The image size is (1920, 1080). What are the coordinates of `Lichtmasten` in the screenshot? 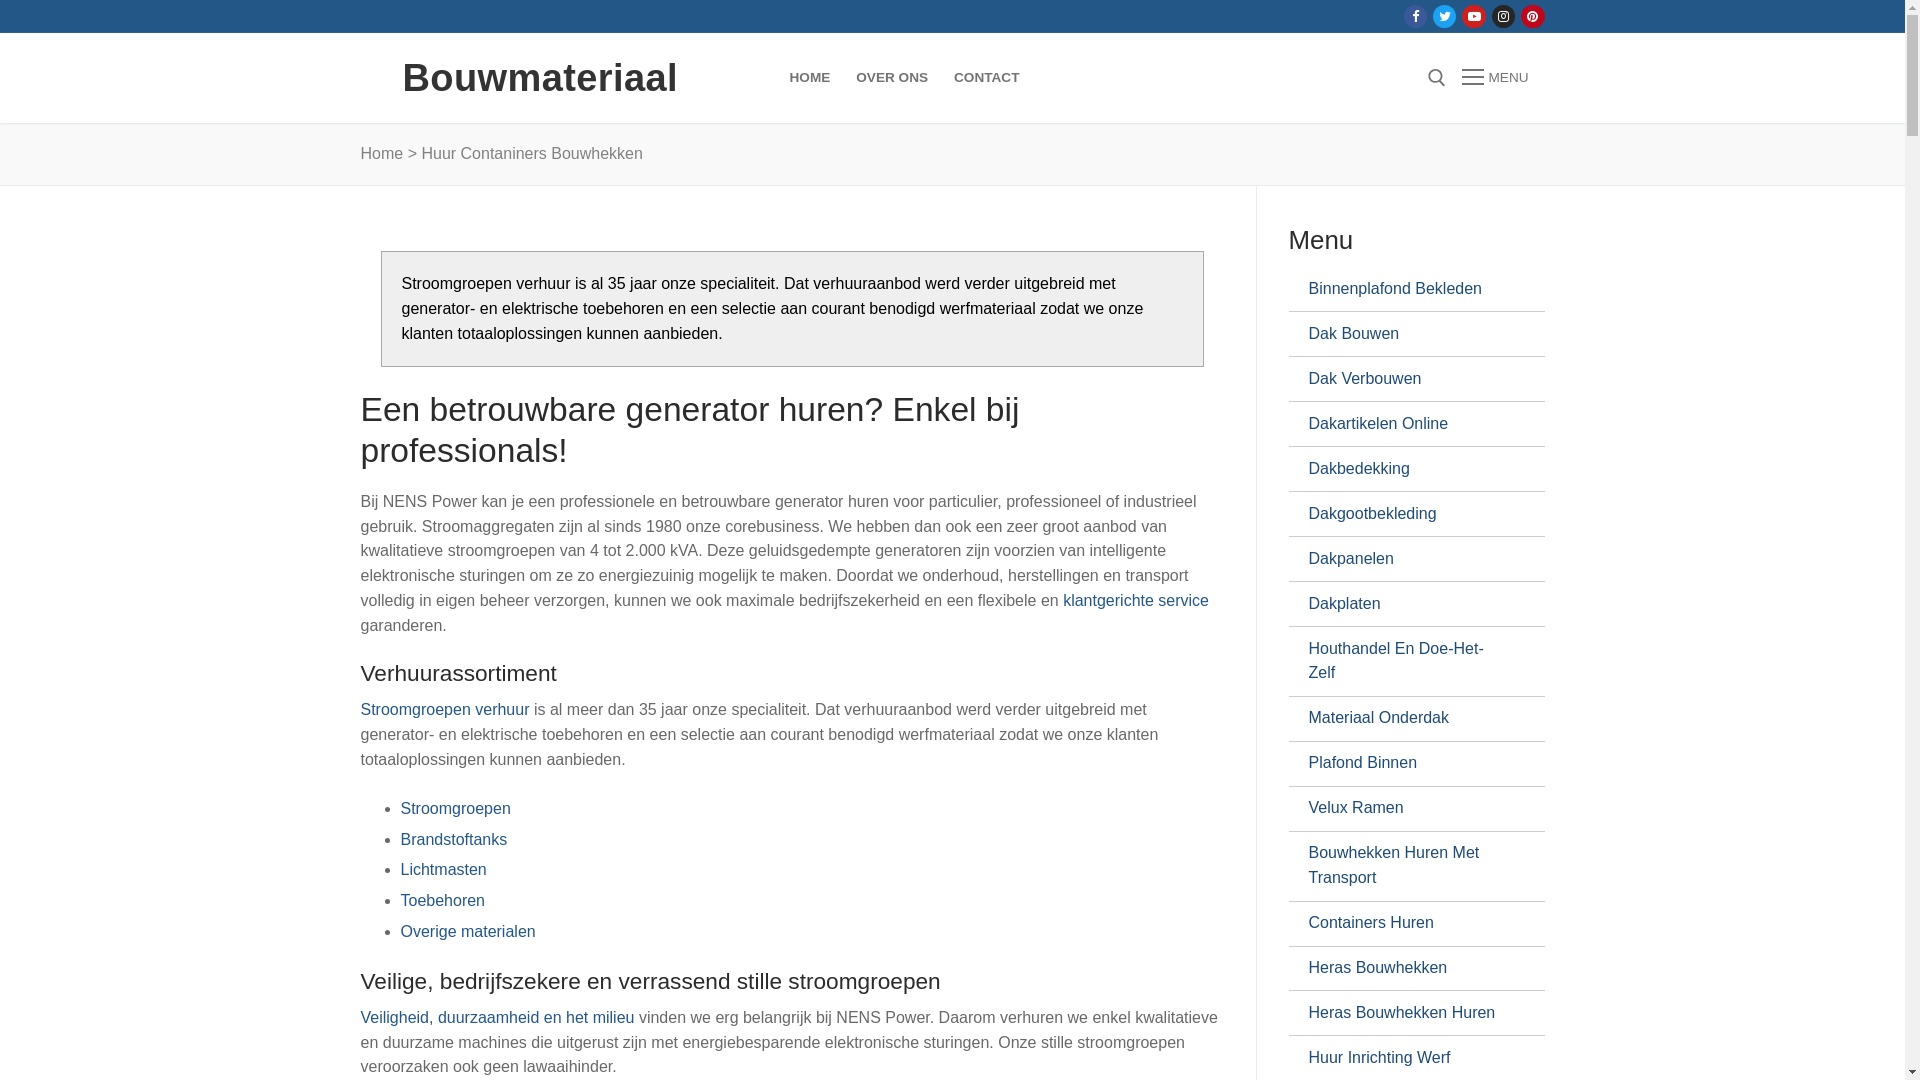 It's located at (443, 870).